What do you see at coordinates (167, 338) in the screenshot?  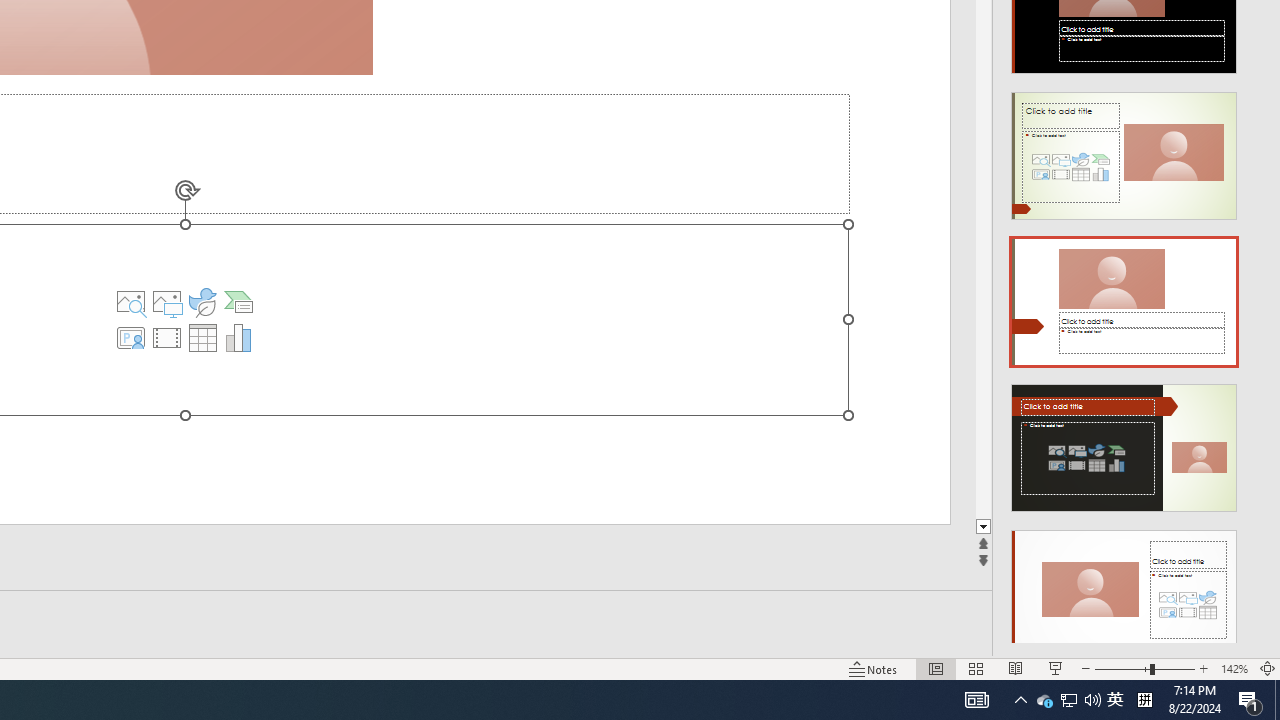 I see `Insert Video` at bounding box center [167, 338].